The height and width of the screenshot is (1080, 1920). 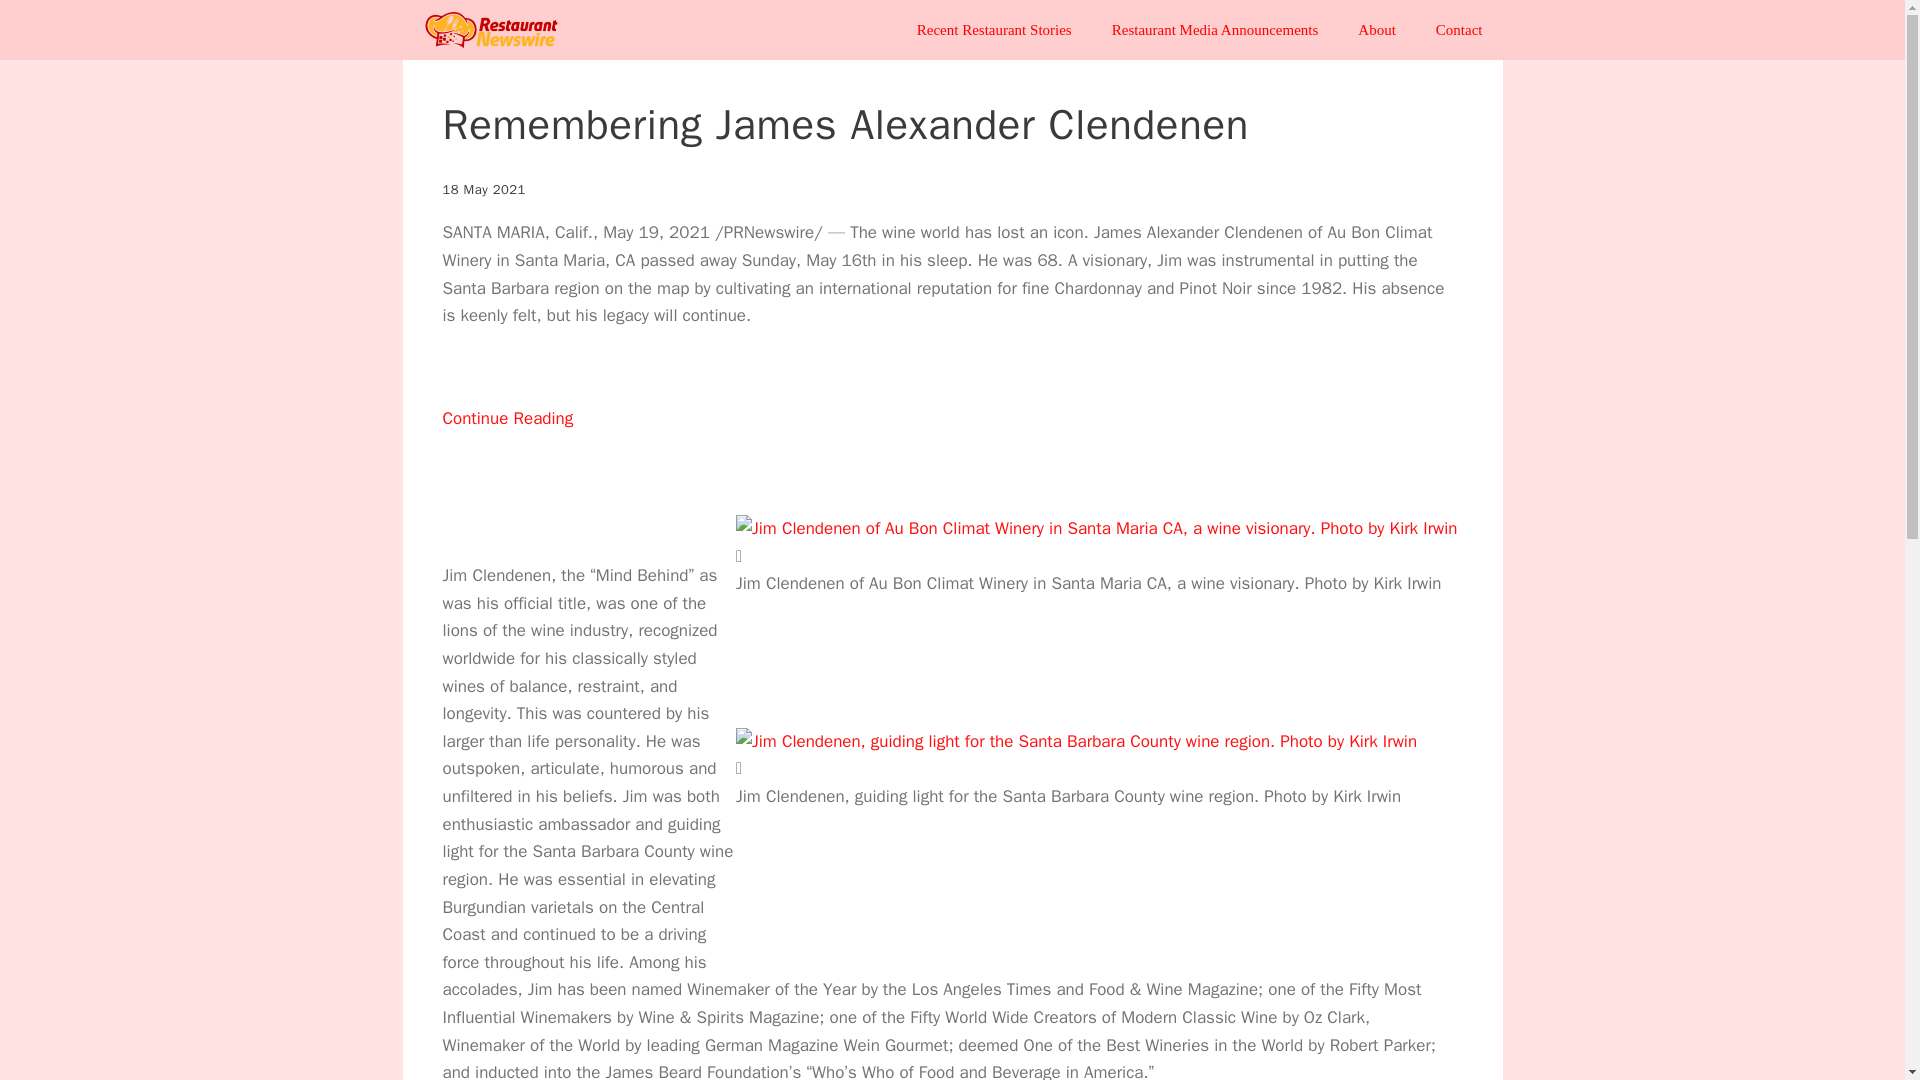 What do you see at coordinates (506, 446) in the screenshot?
I see `Continue Reading` at bounding box center [506, 446].